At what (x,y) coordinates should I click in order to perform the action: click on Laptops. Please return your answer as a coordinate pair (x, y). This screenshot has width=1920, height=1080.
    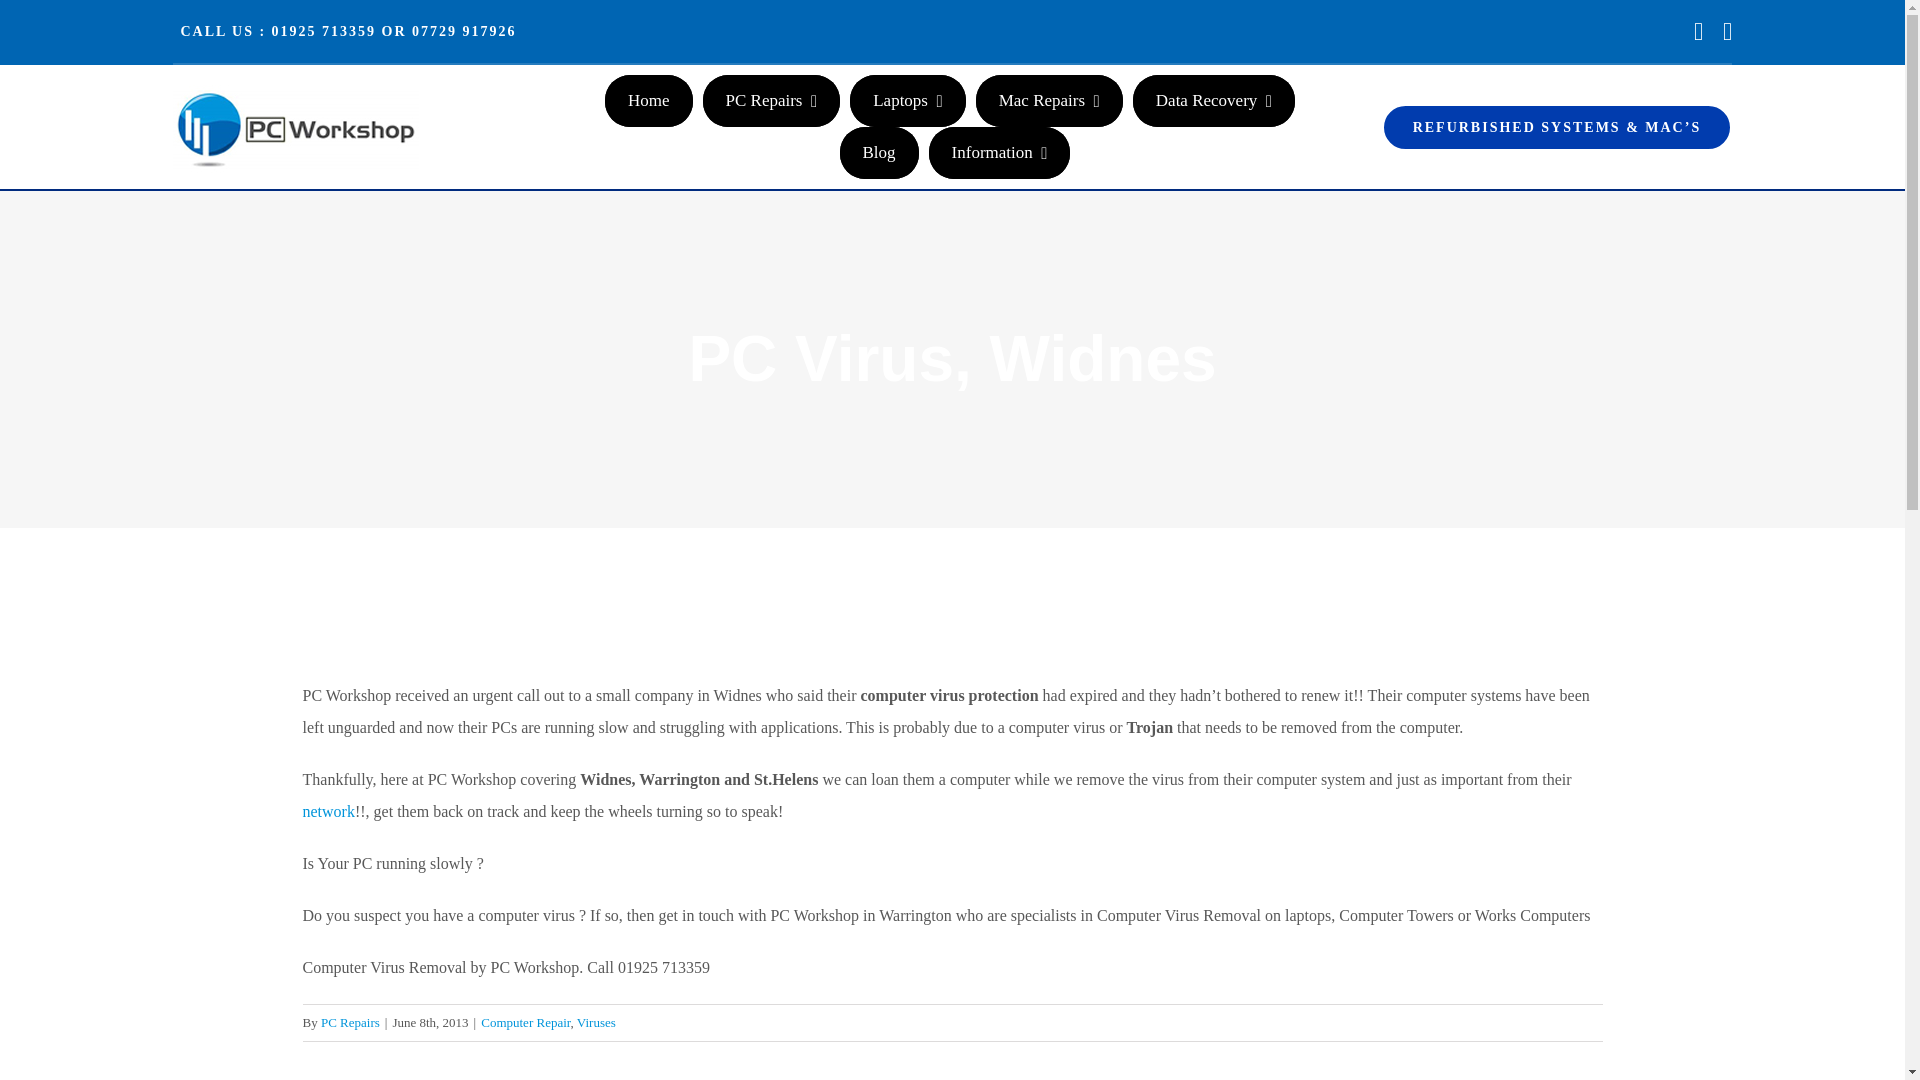
    Looking at the image, I should click on (908, 100).